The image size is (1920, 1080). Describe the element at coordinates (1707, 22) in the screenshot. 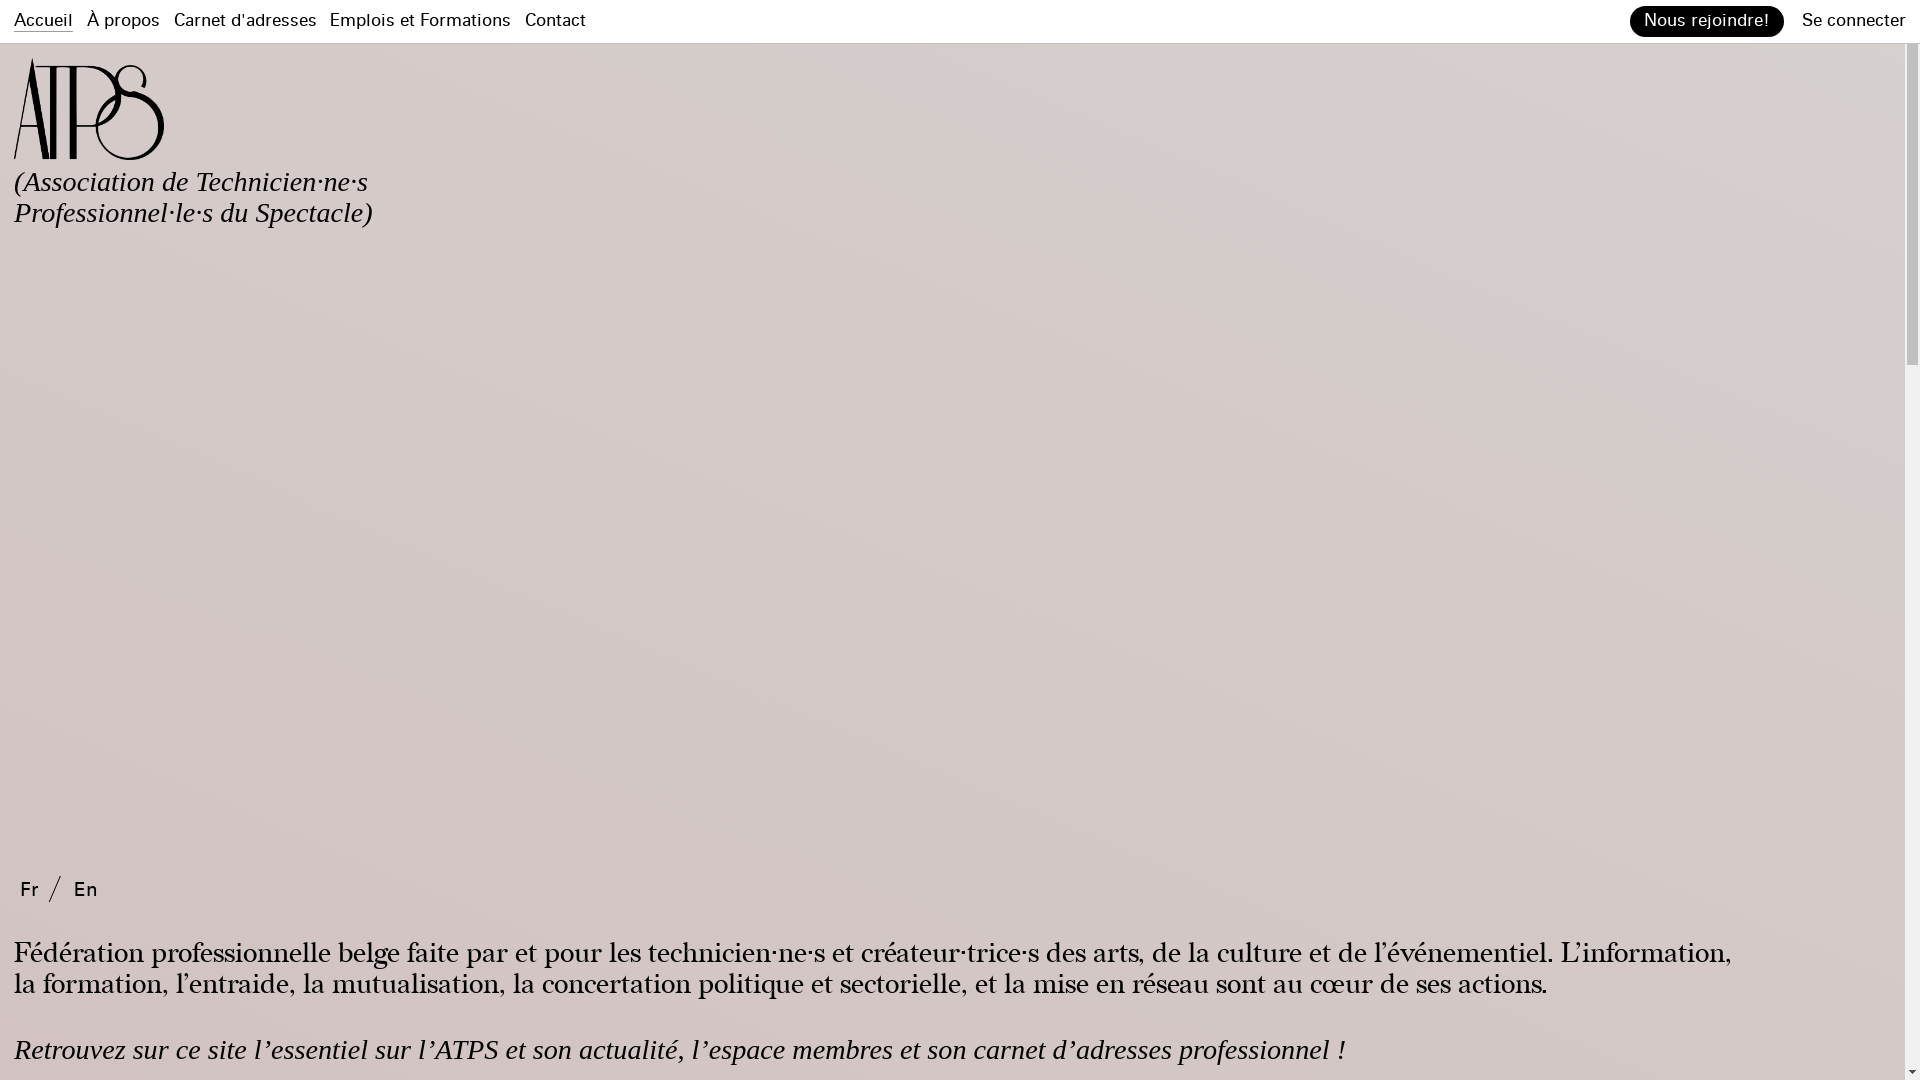

I see `Nous rejoindre!` at that location.